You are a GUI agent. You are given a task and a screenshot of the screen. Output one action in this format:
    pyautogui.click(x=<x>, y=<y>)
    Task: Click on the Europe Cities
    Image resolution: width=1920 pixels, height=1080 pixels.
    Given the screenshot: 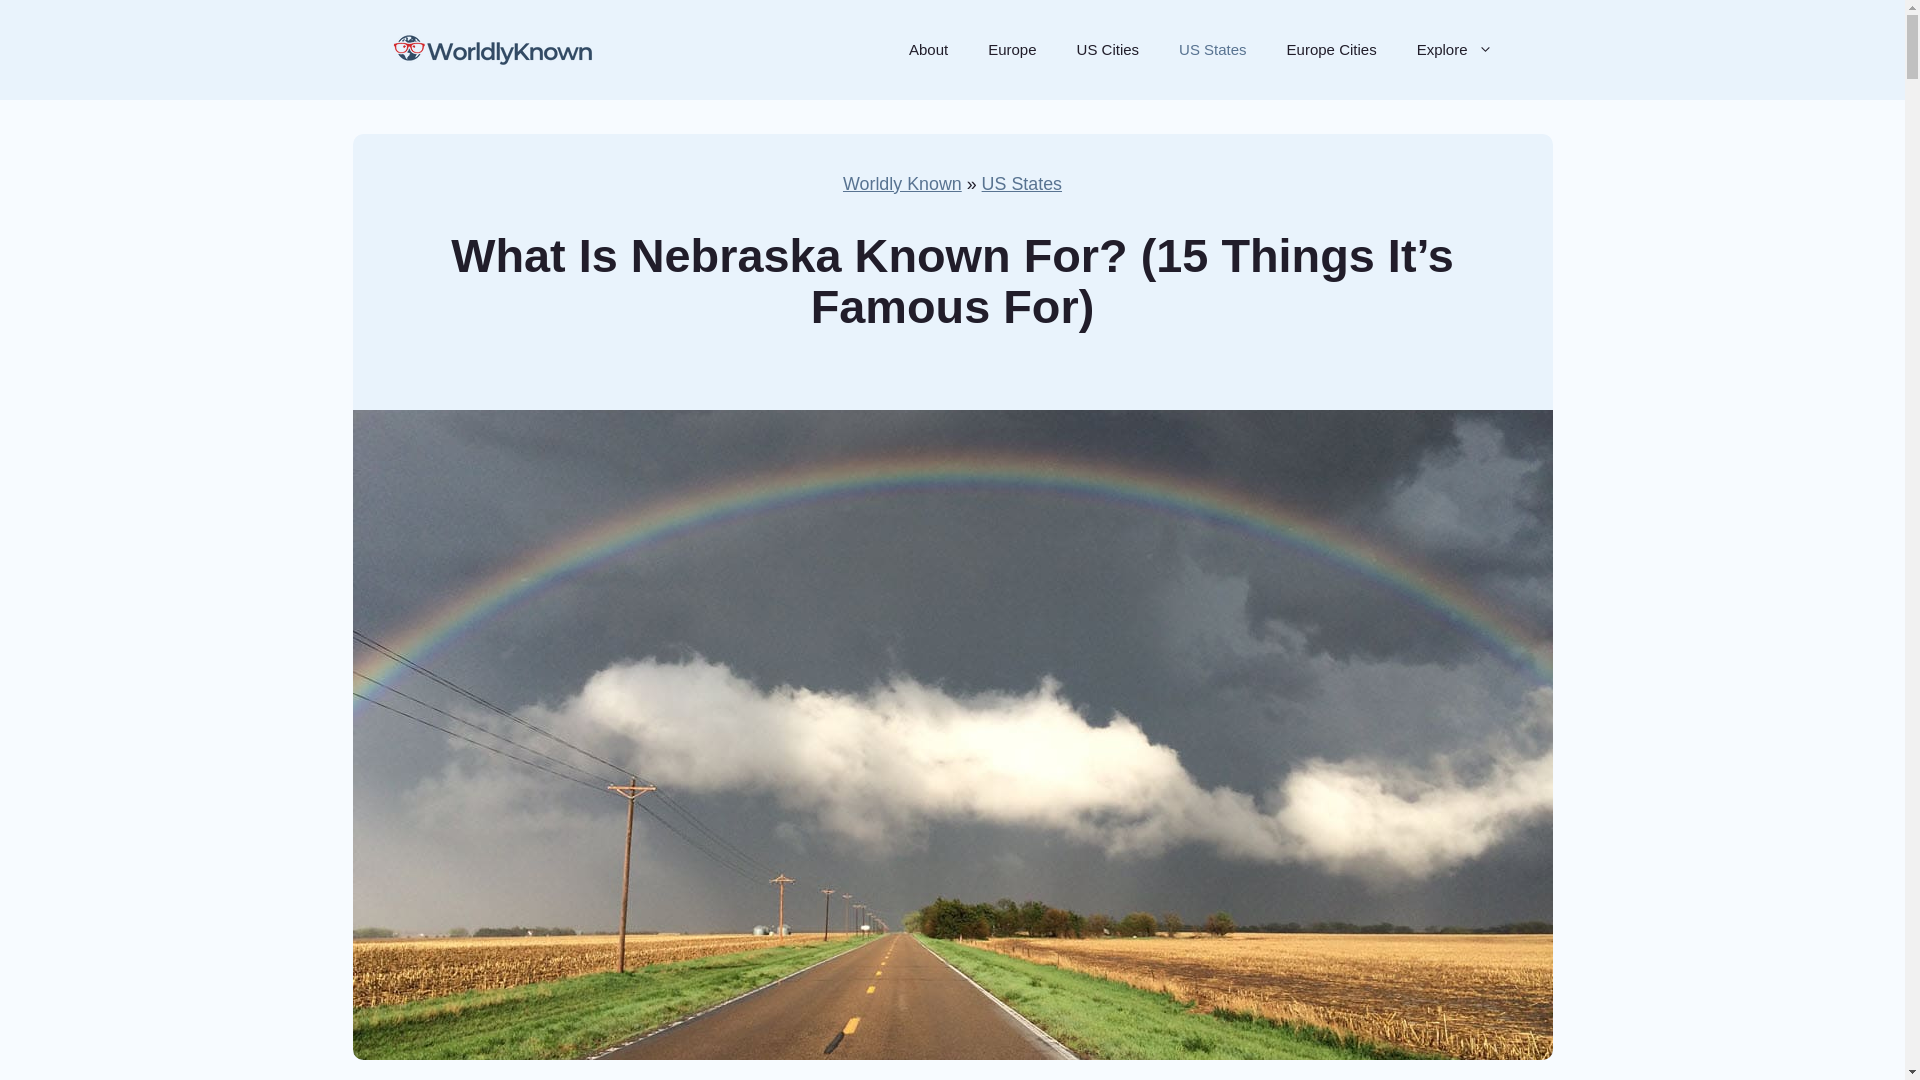 What is the action you would take?
    pyautogui.click(x=1332, y=50)
    